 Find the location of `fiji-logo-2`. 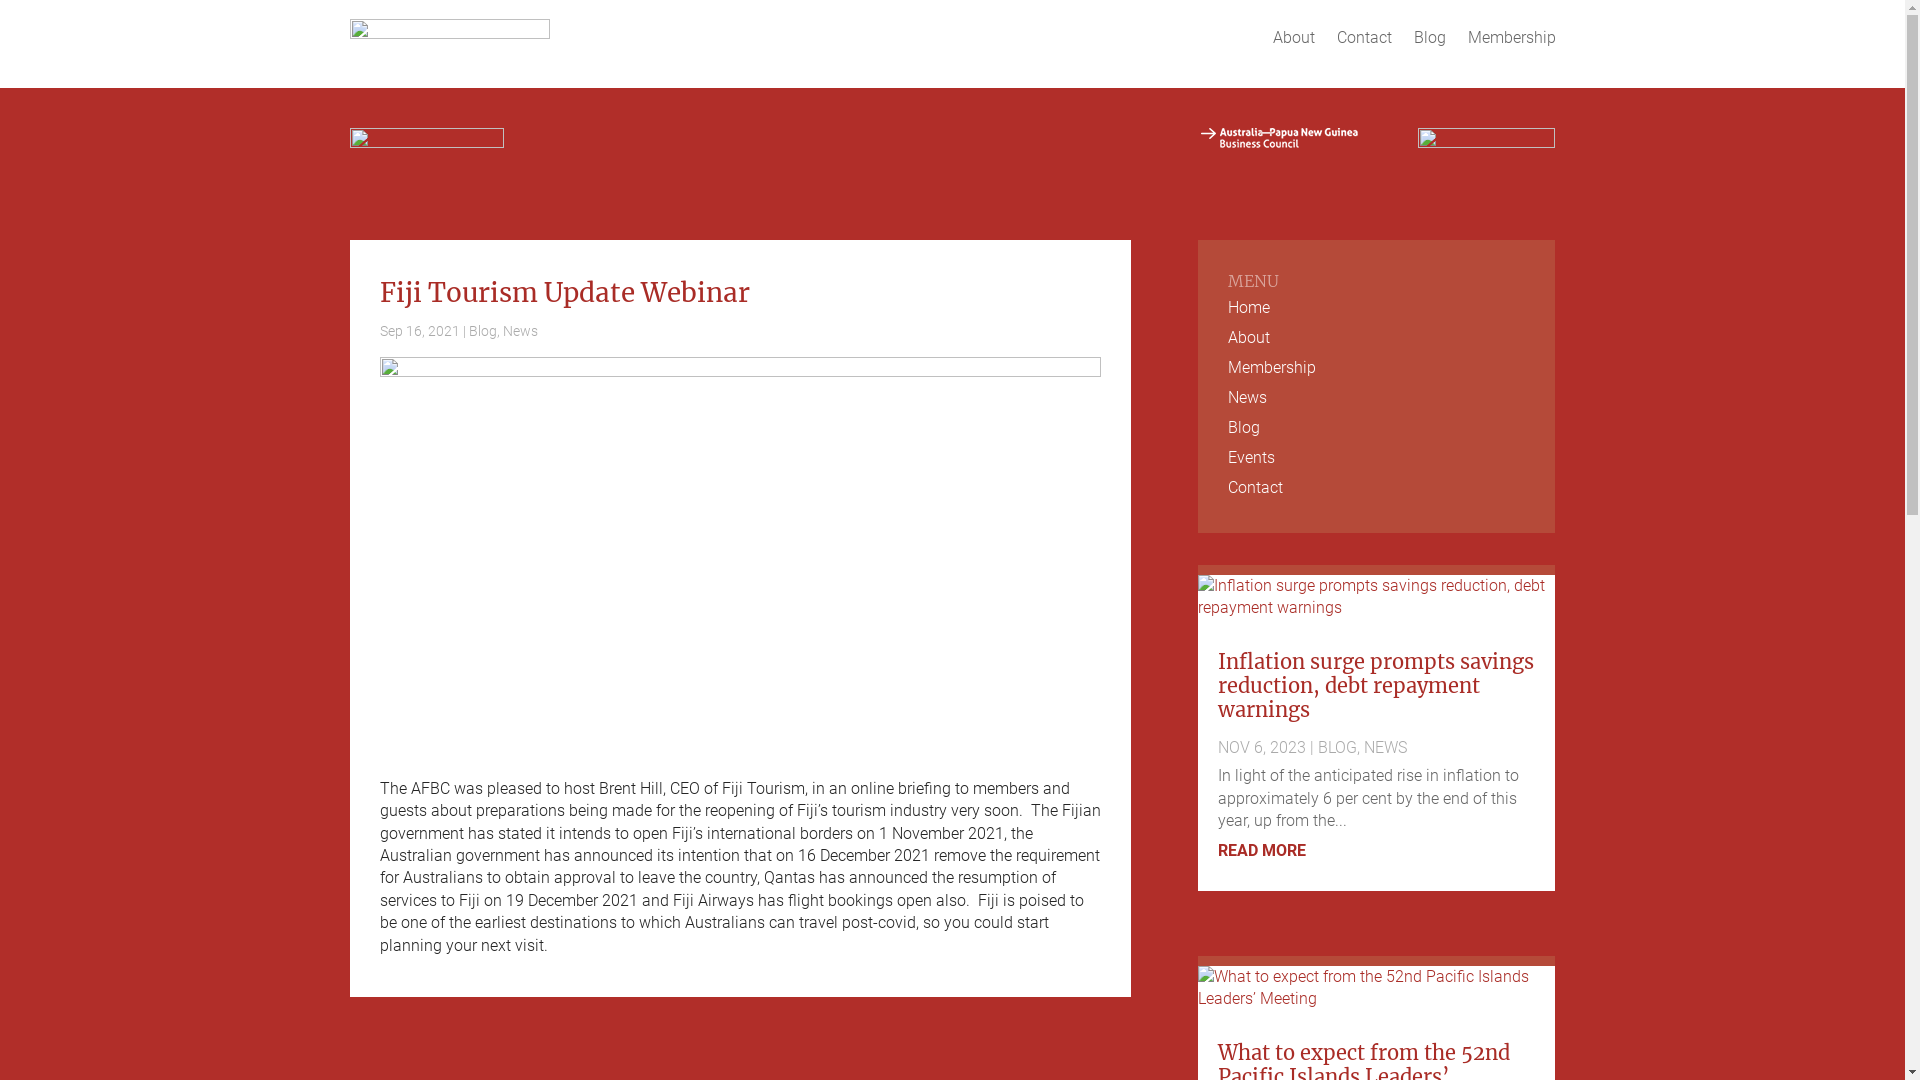

fiji-logo-2 is located at coordinates (427, 147).